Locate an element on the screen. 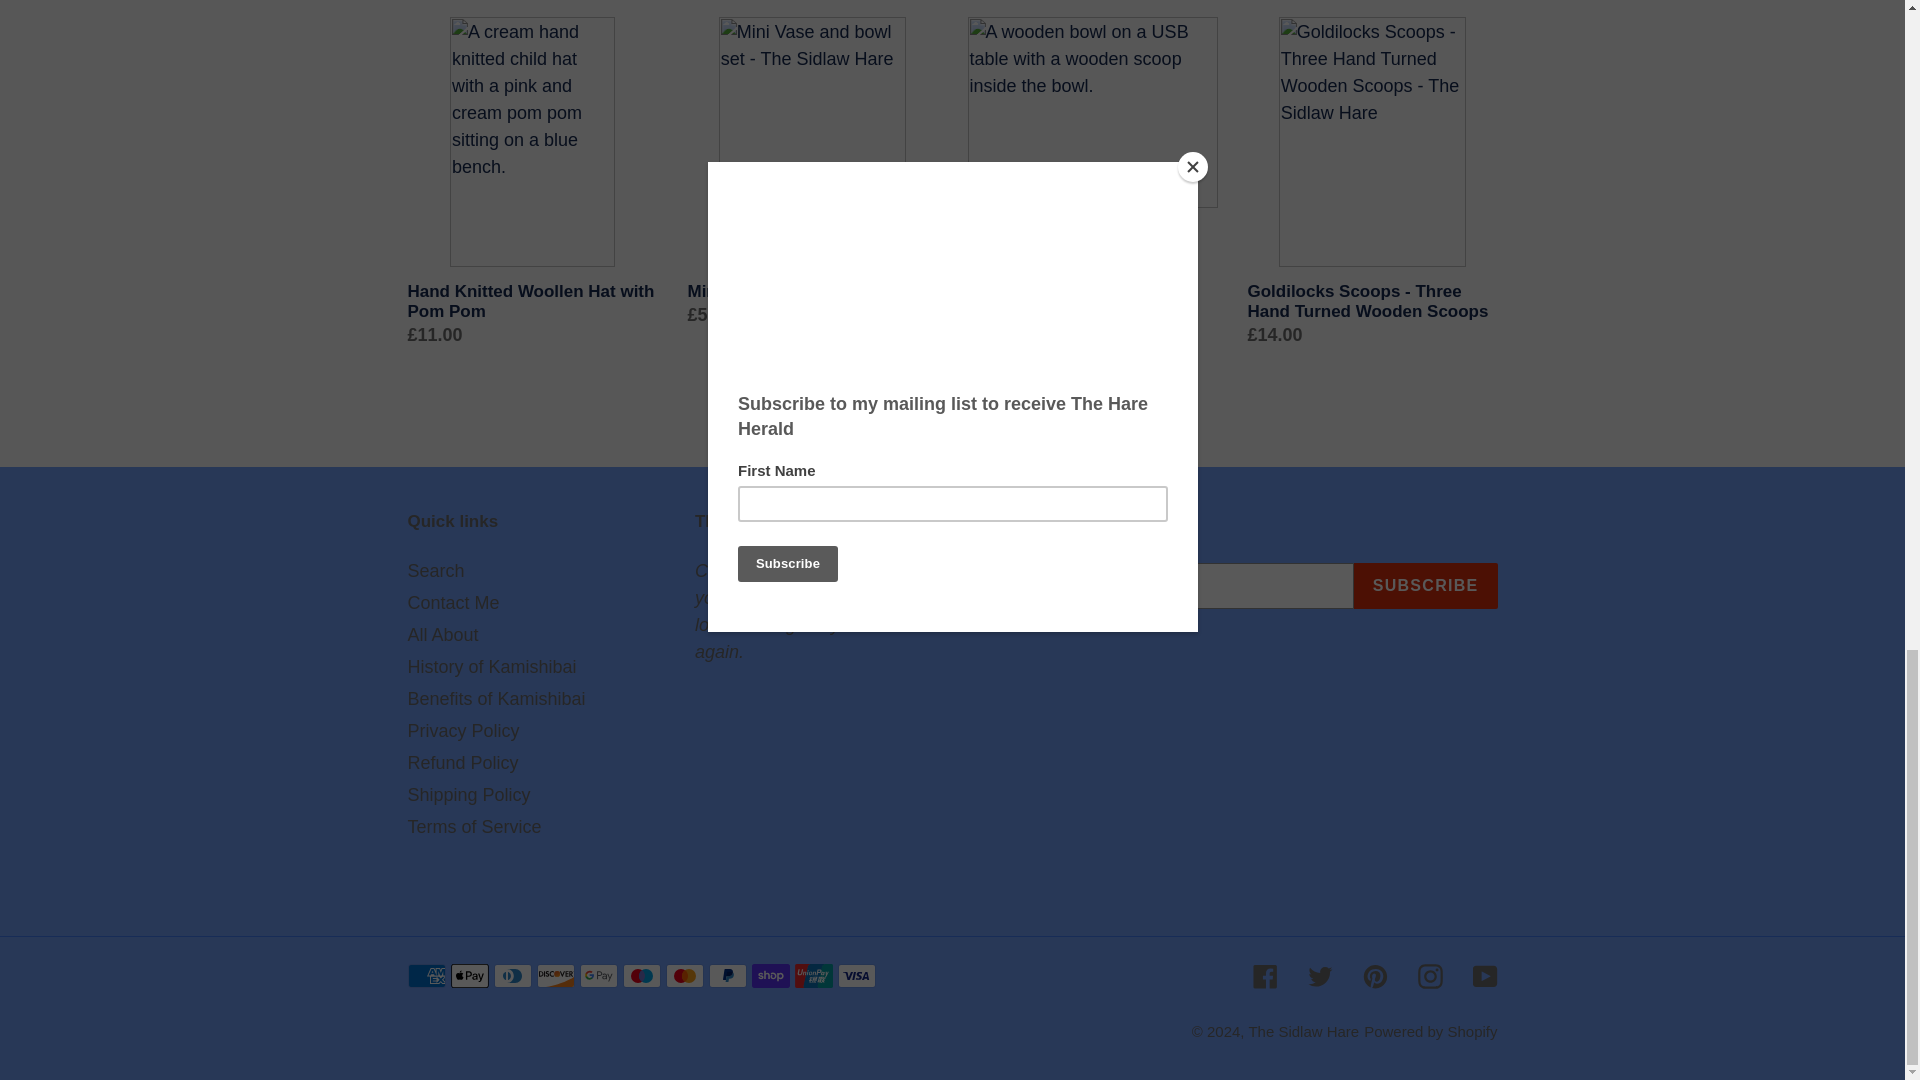 Image resolution: width=1920 pixels, height=1080 pixels. Search is located at coordinates (436, 570).